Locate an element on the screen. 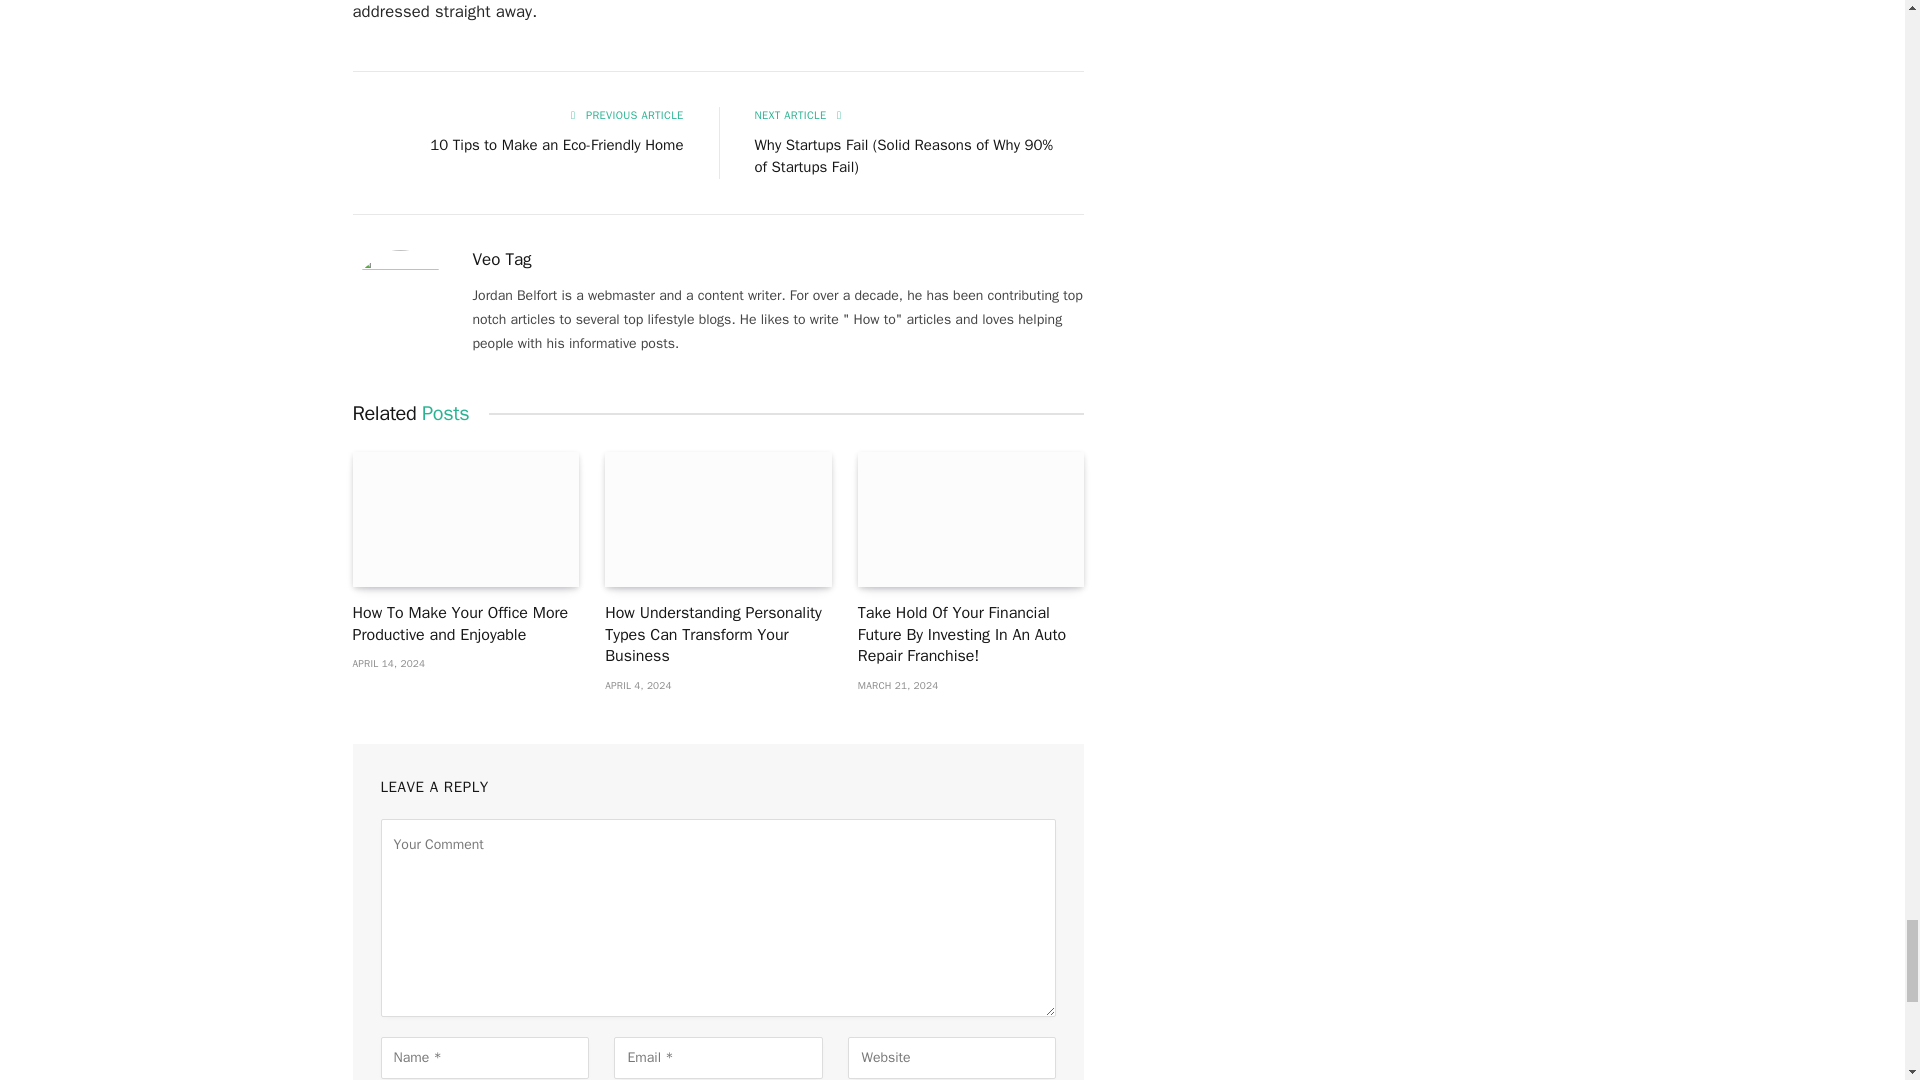 This screenshot has height=1080, width=1920. How To Make Your Office More Productive and Enjoyable is located at coordinates (465, 520).